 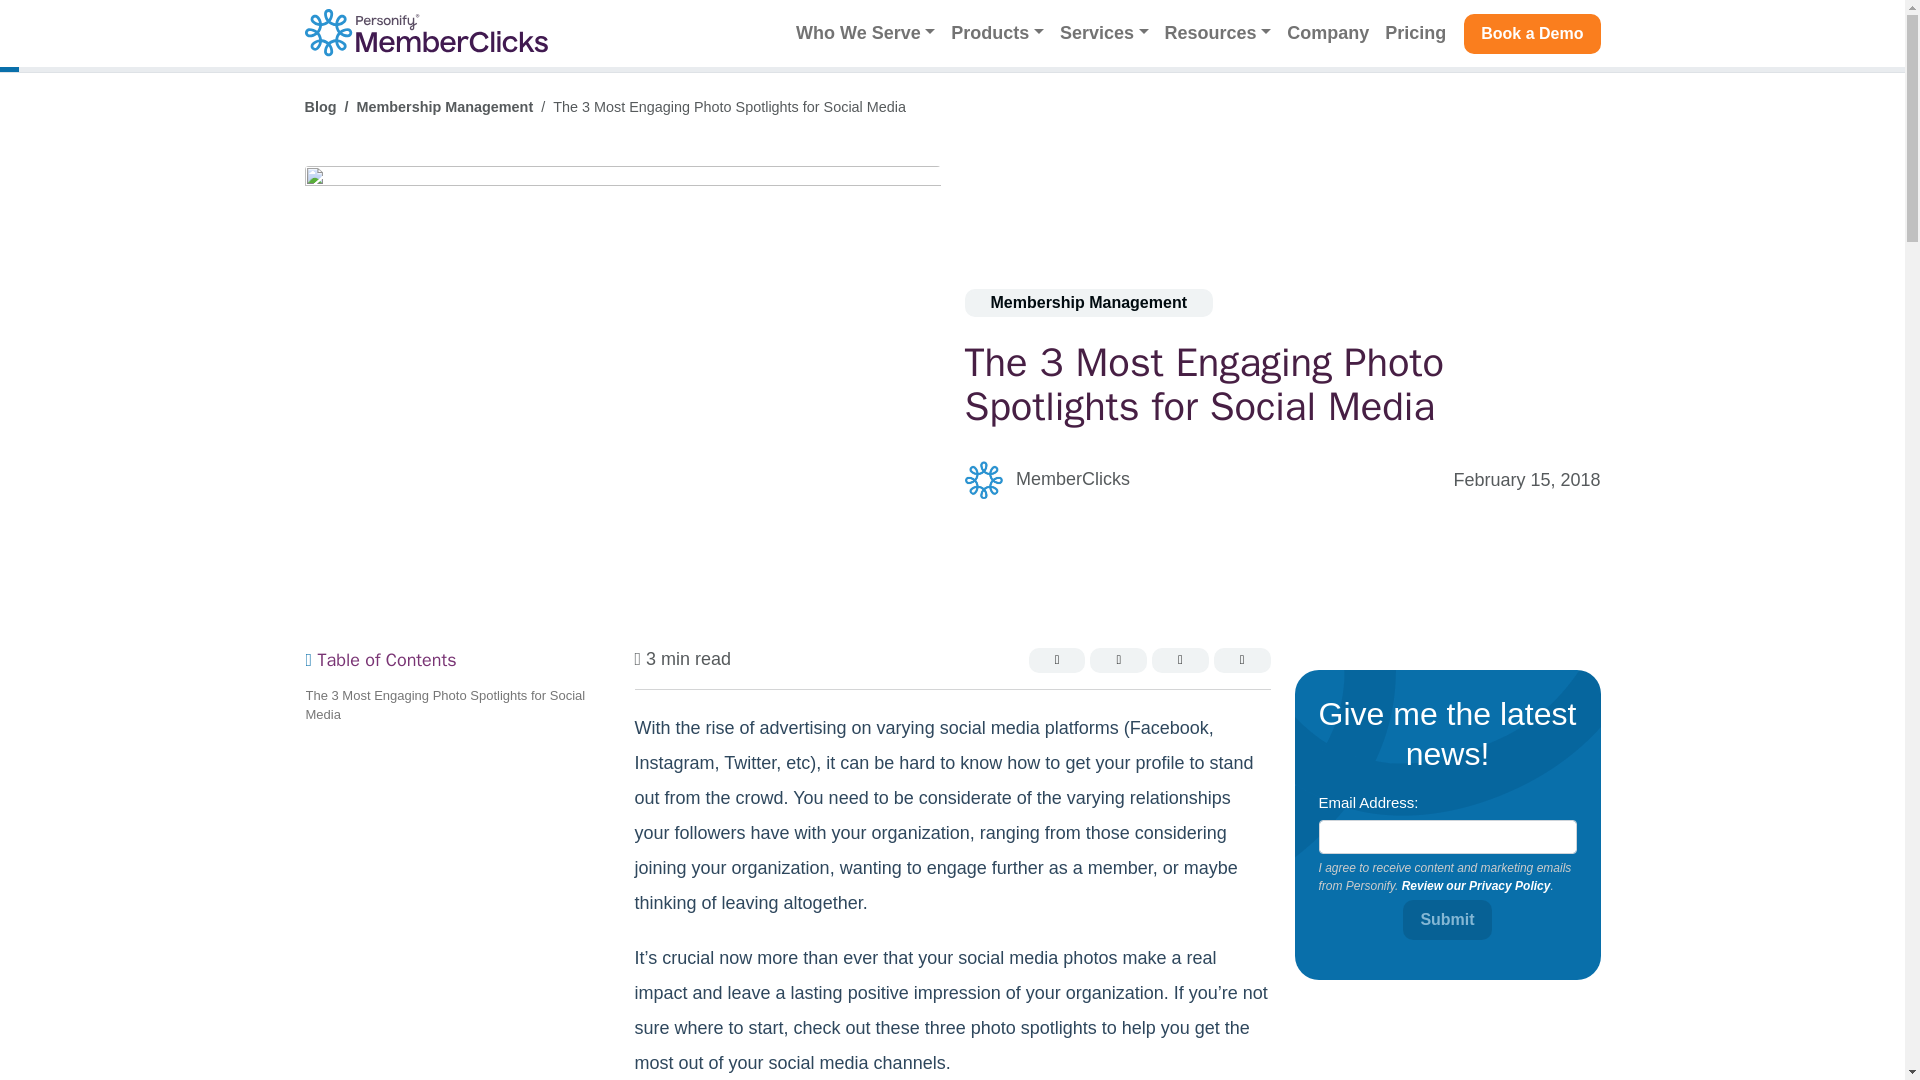 What do you see at coordinates (1218, 33) in the screenshot?
I see `Resources` at bounding box center [1218, 33].